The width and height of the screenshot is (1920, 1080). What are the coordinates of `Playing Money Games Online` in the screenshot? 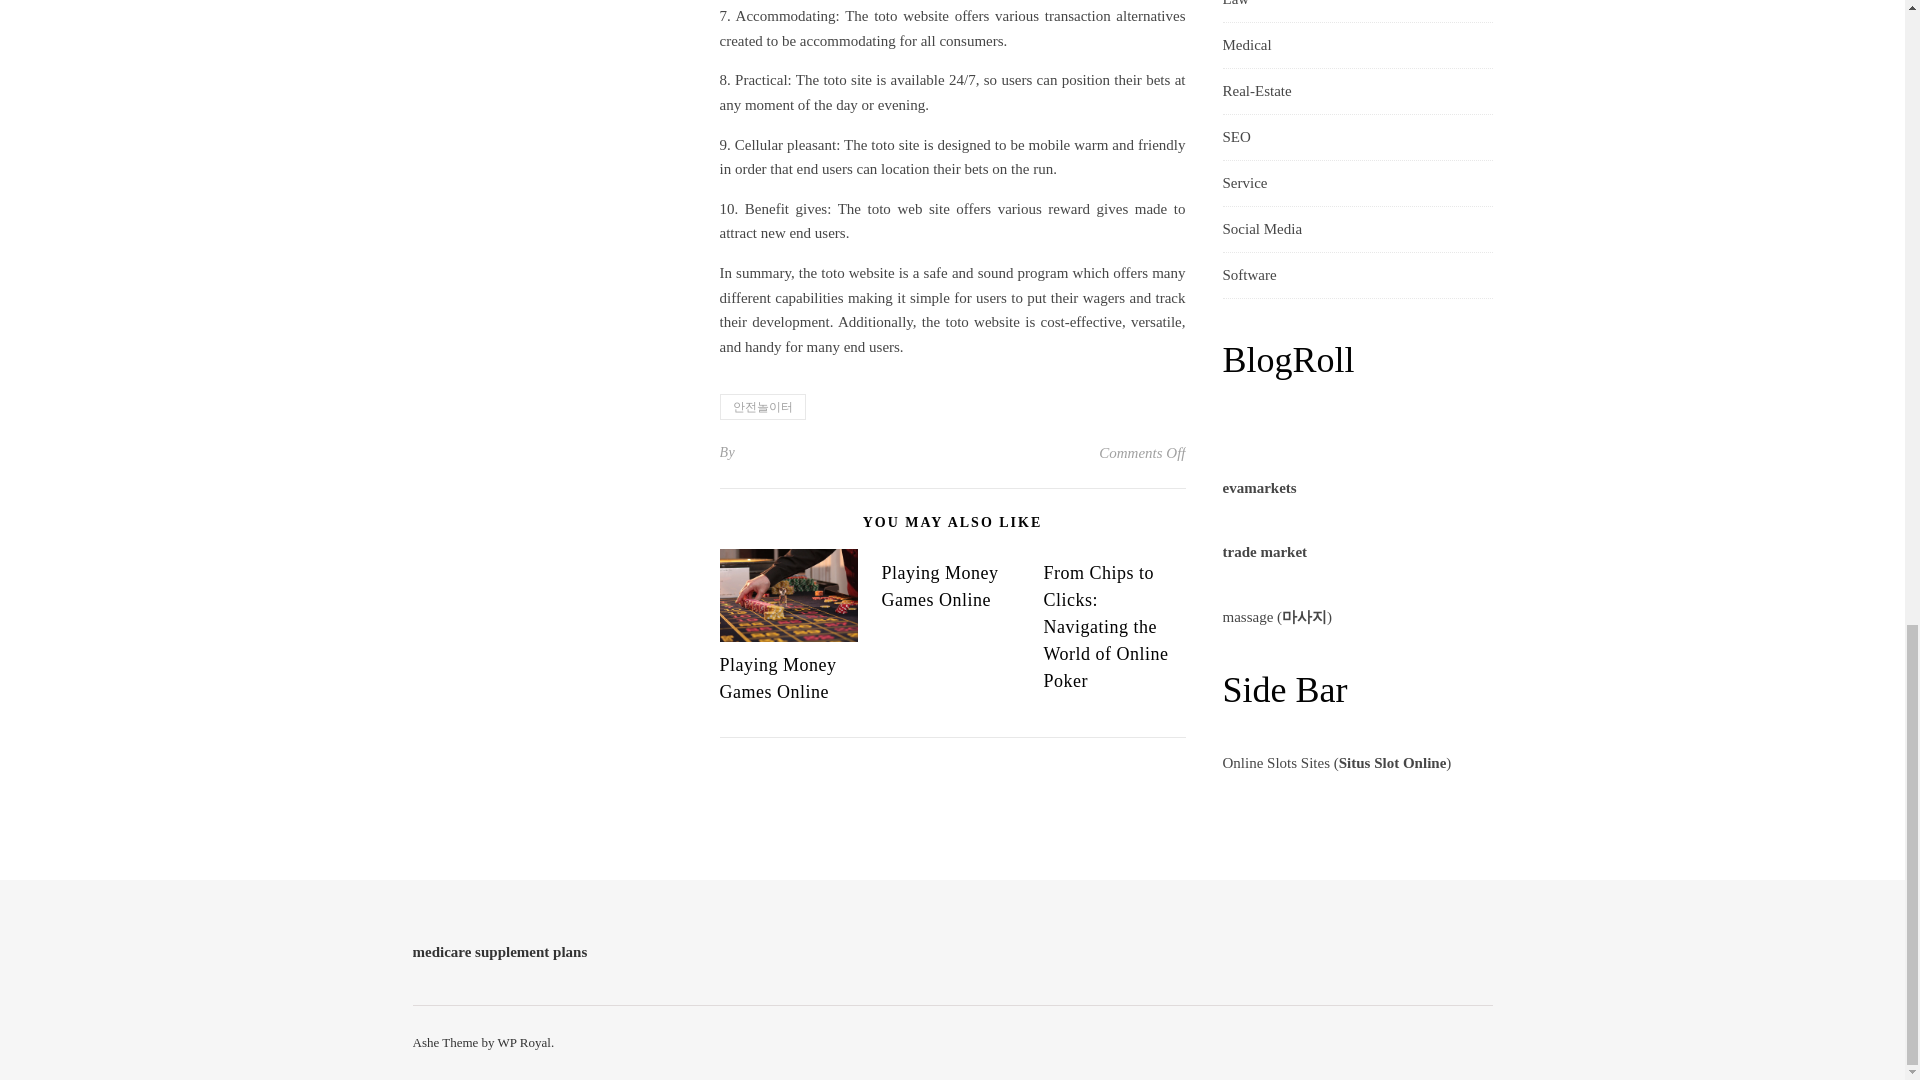 It's located at (778, 678).